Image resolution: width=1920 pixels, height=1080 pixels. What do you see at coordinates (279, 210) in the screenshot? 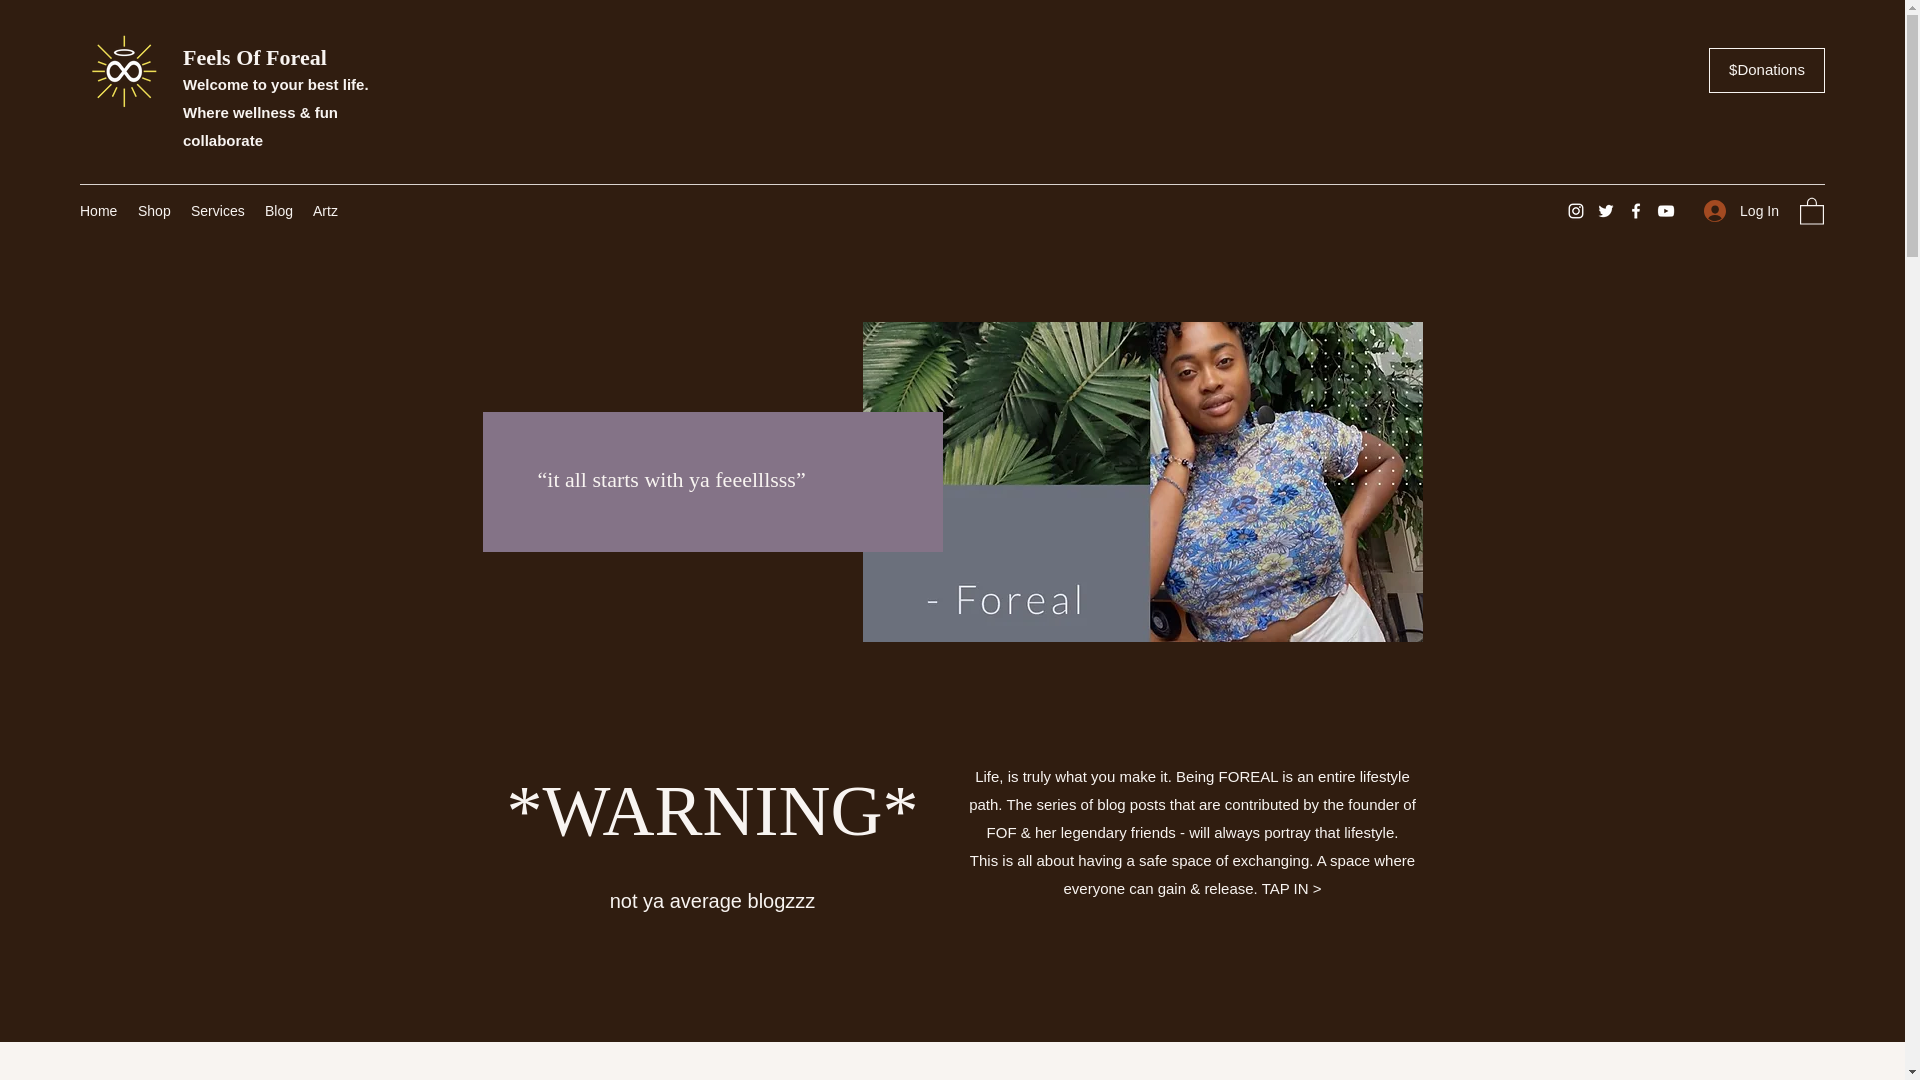
I see `Blog` at bounding box center [279, 210].